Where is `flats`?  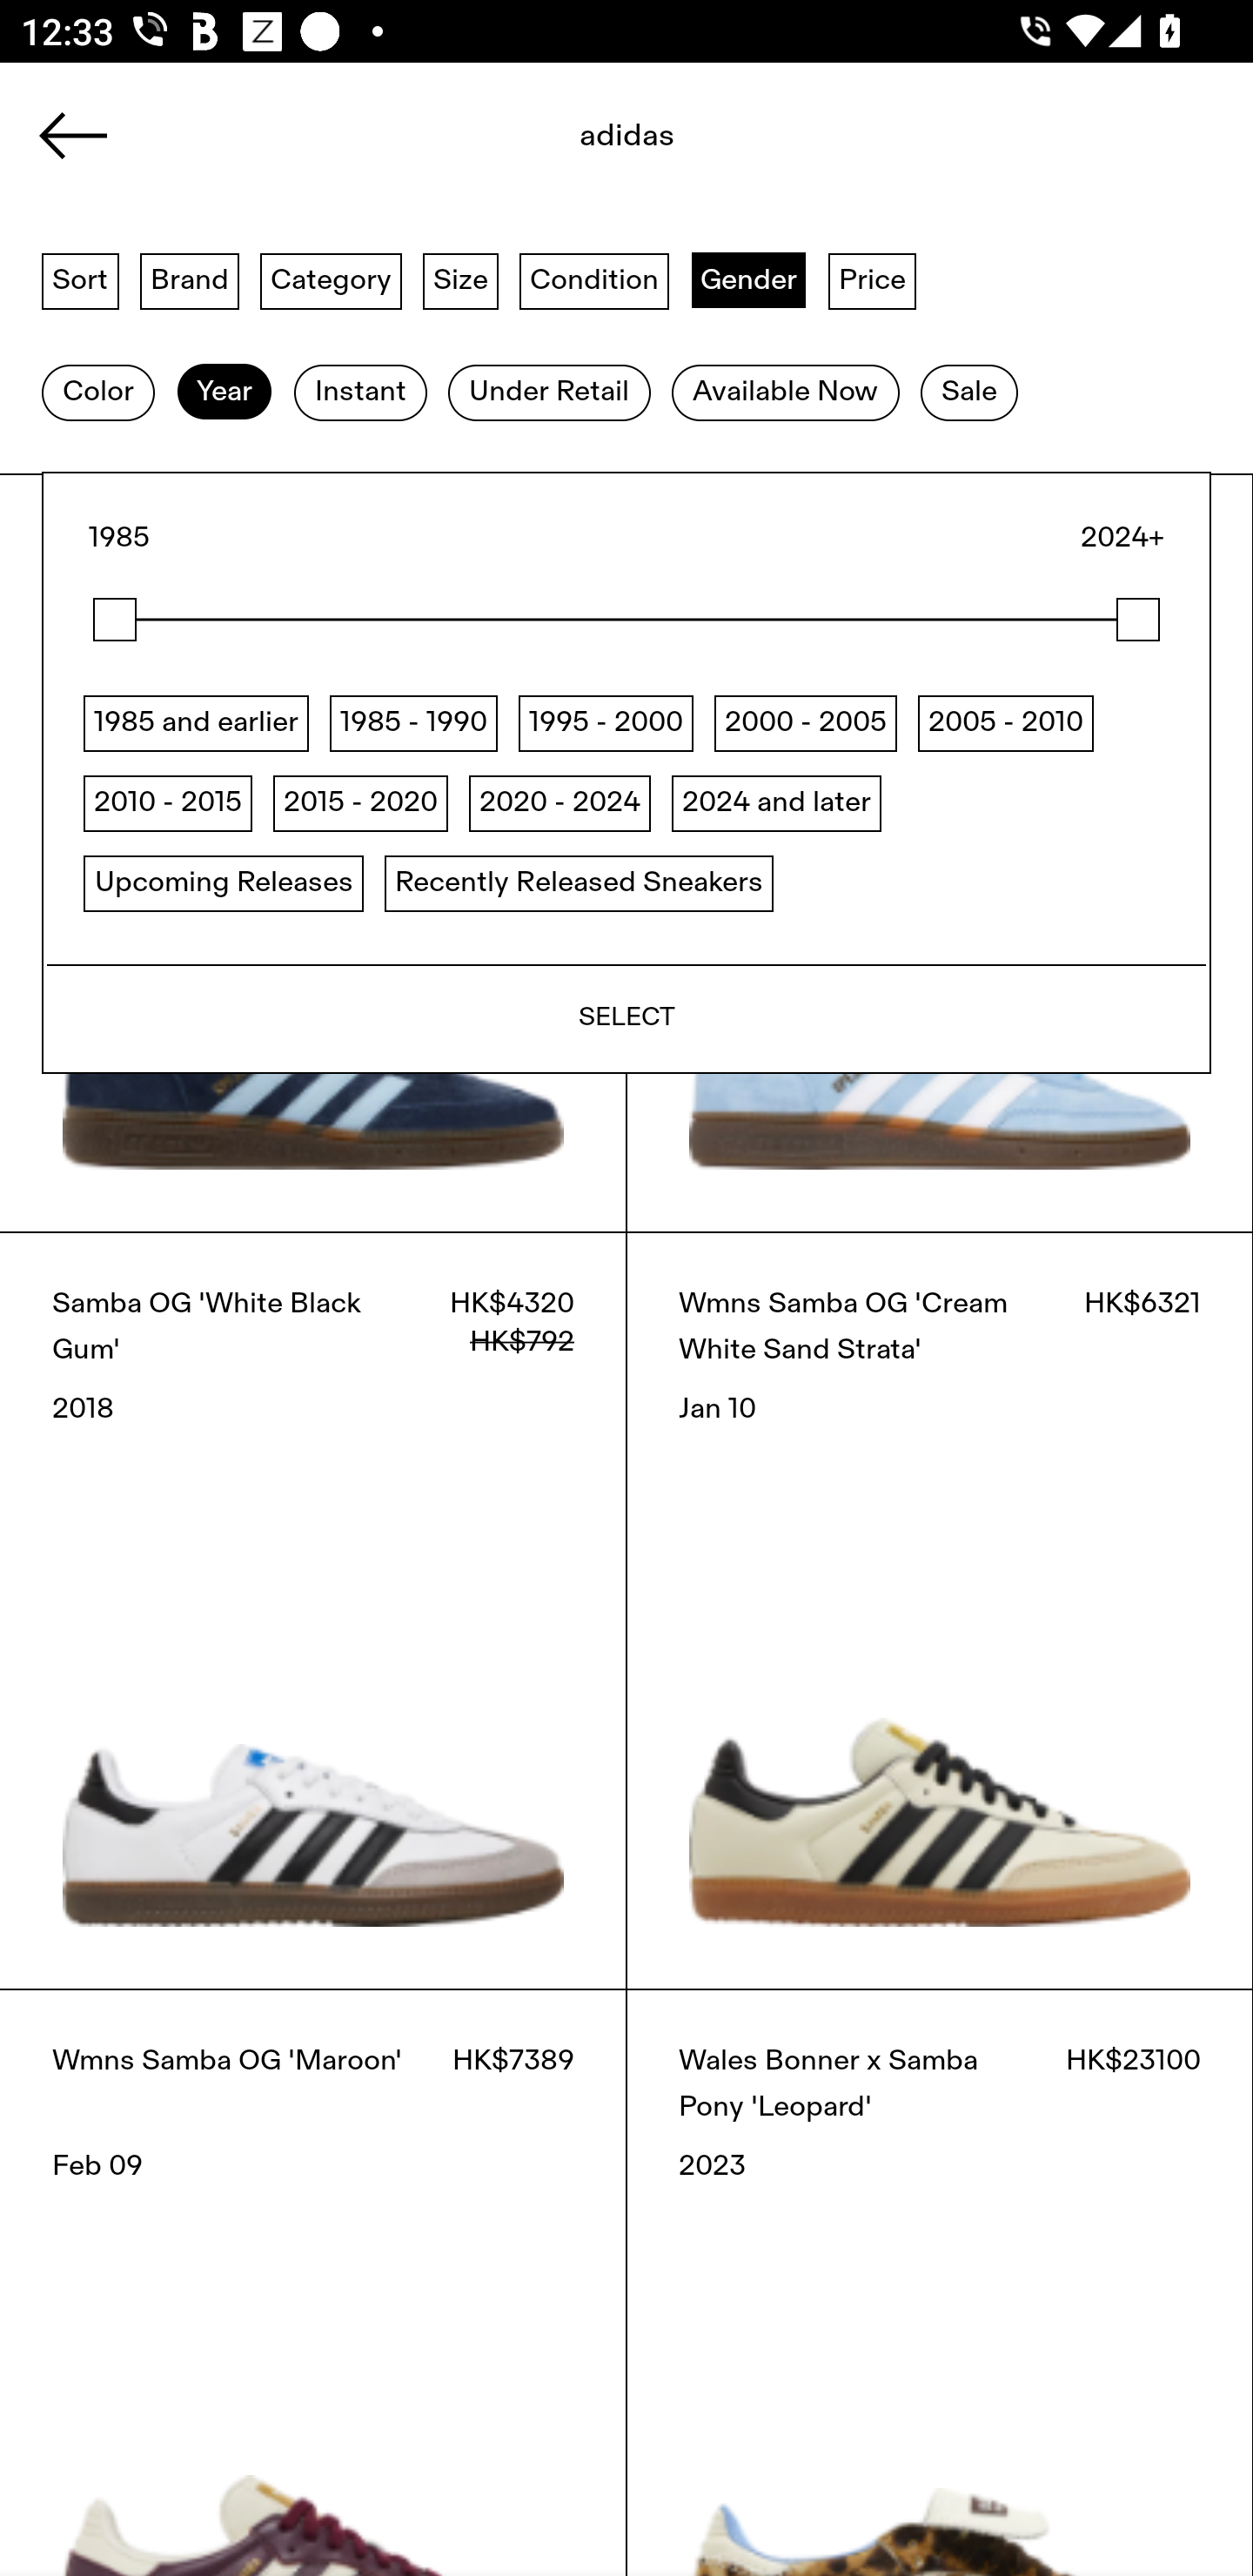 flats is located at coordinates (626, 145).